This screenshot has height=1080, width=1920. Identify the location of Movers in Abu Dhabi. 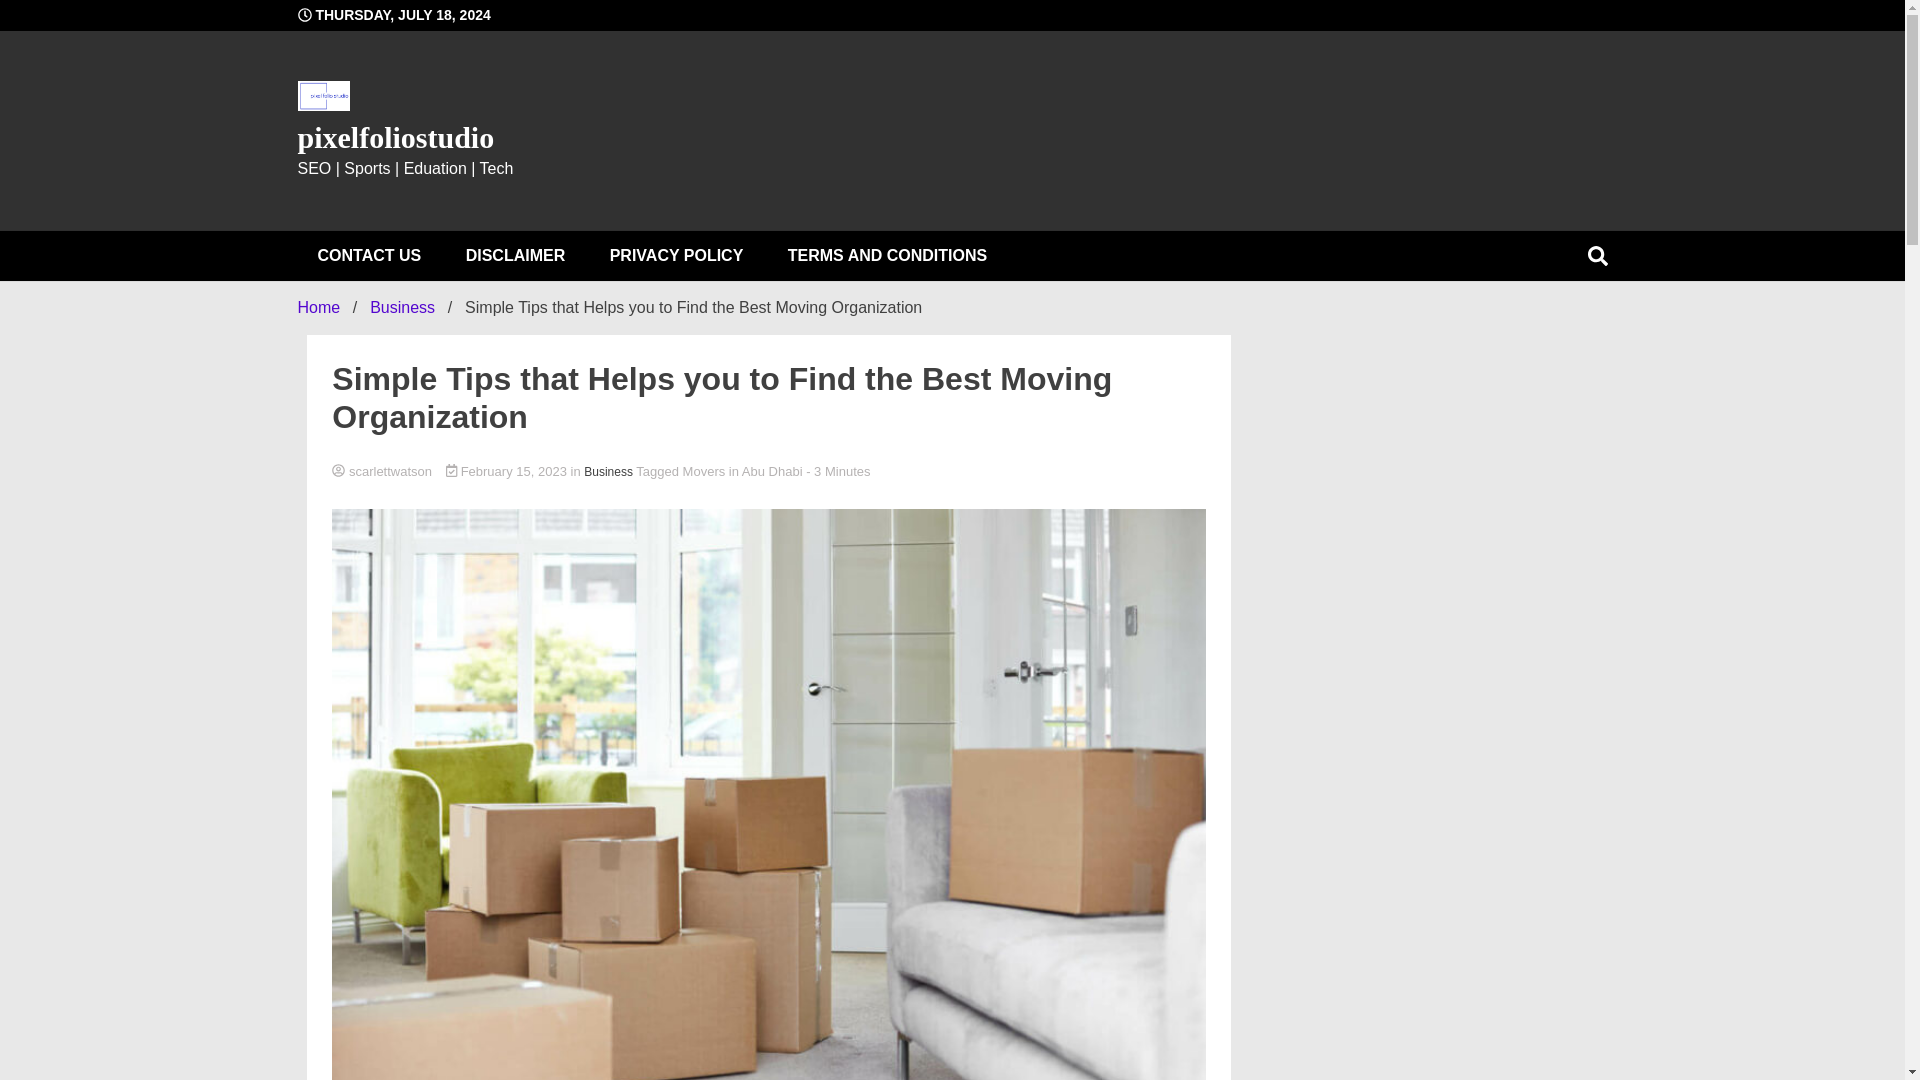
(742, 472).